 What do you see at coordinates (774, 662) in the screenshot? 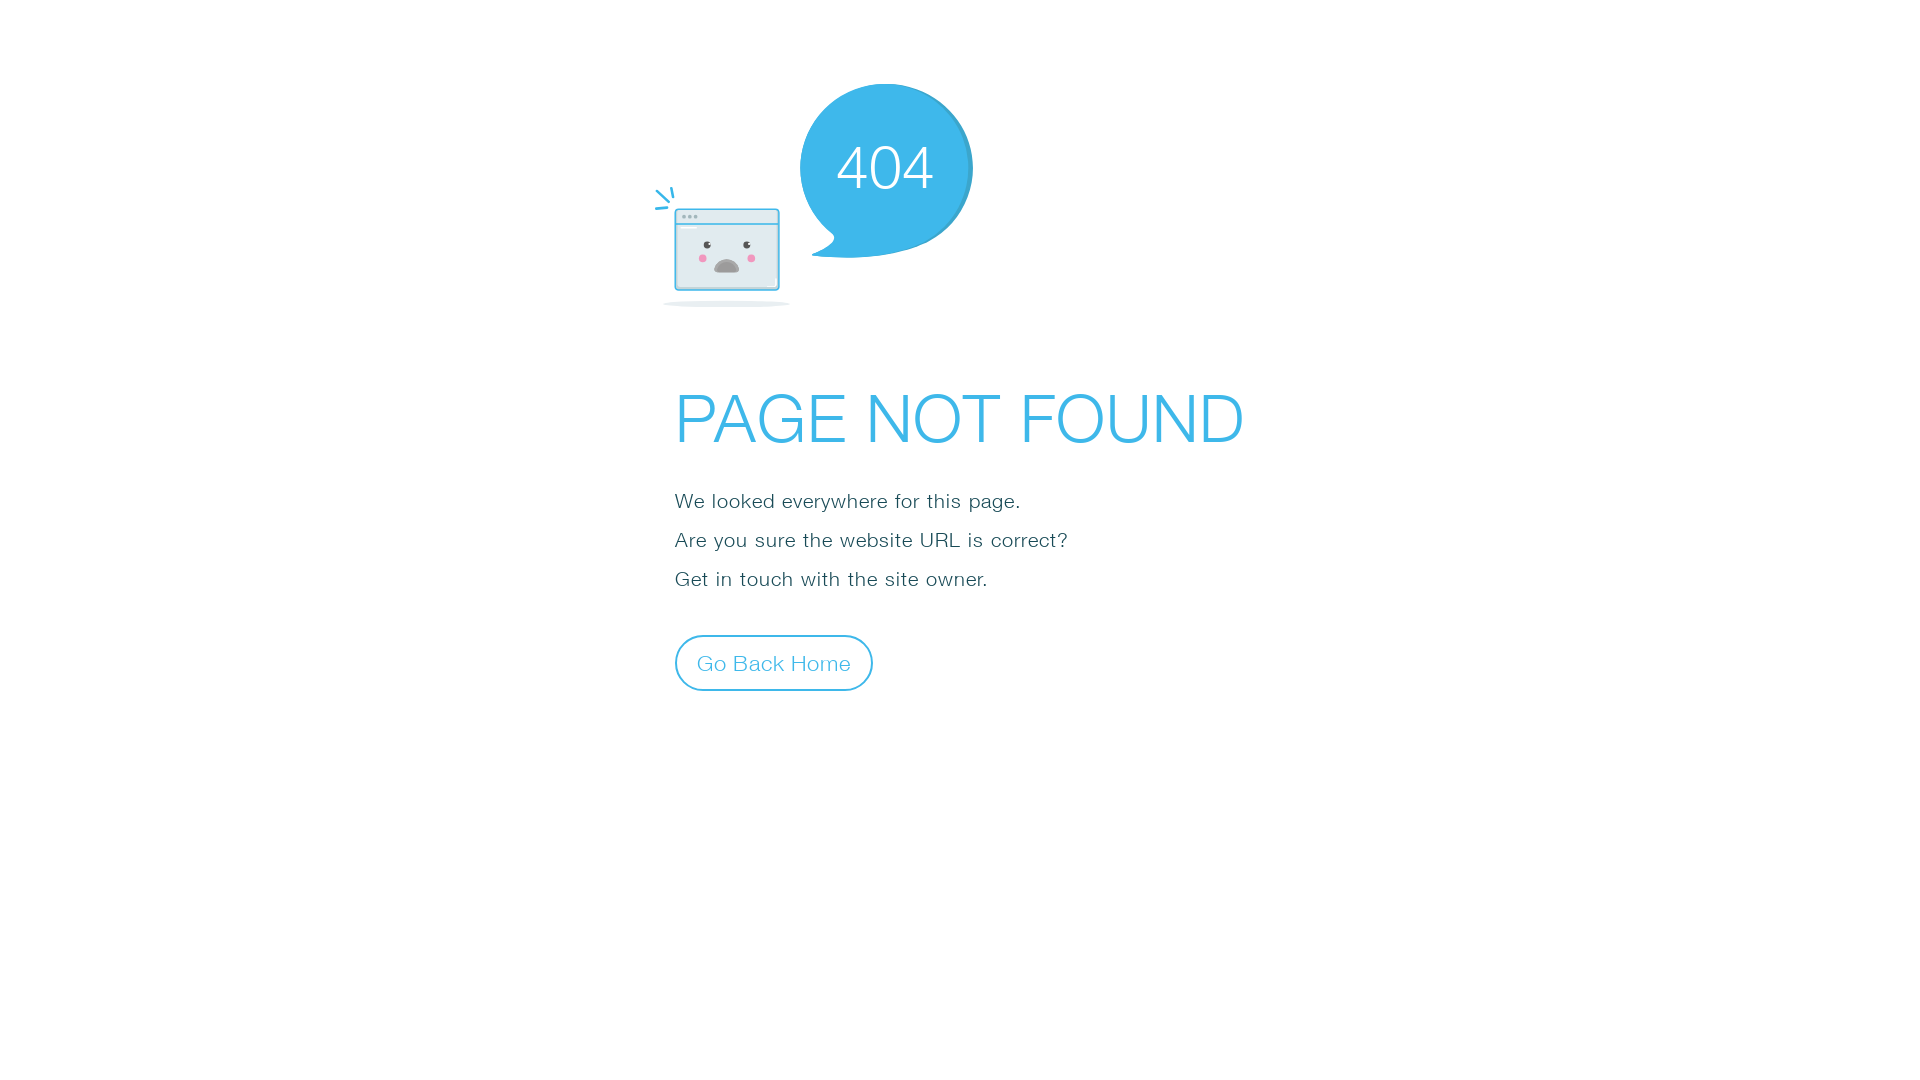
I see `Go Back Home` at bounding box center [774, 662].